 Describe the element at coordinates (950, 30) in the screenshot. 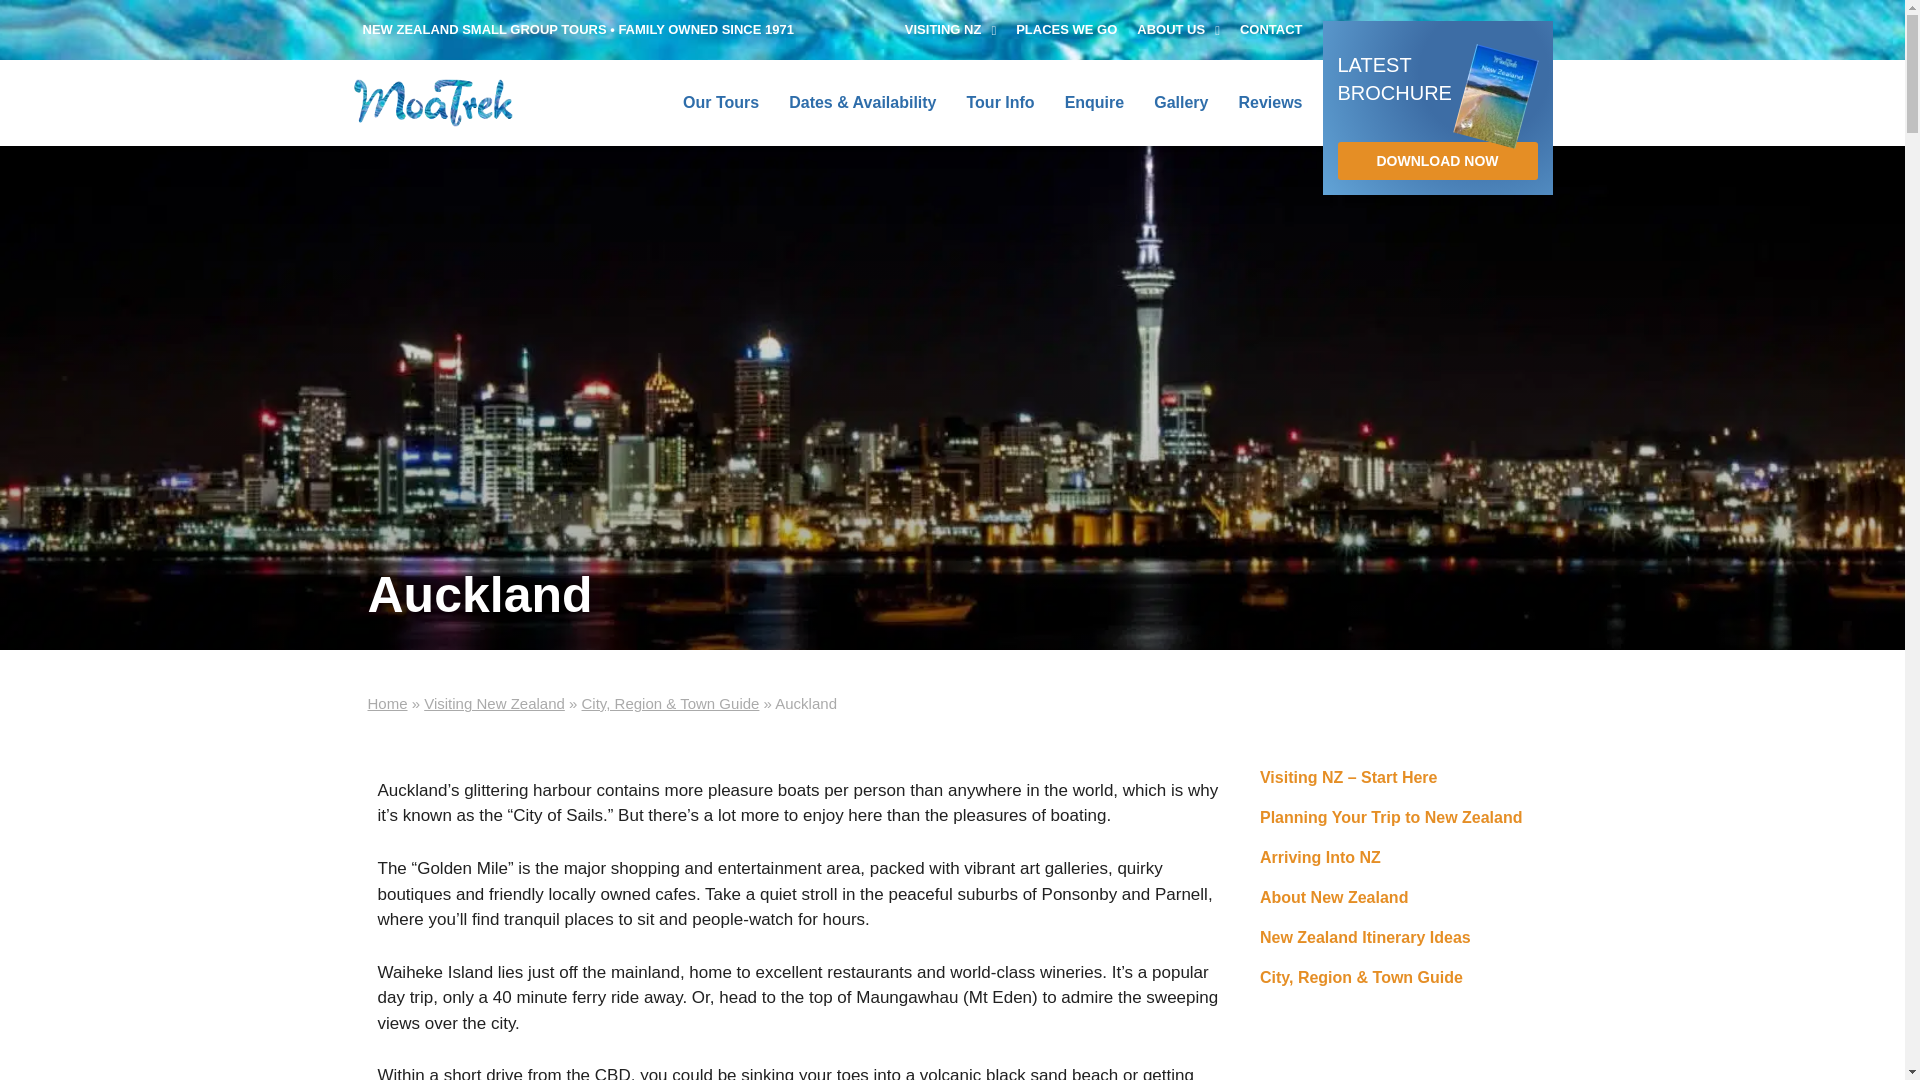

I see `VISITING NZ` at that location.